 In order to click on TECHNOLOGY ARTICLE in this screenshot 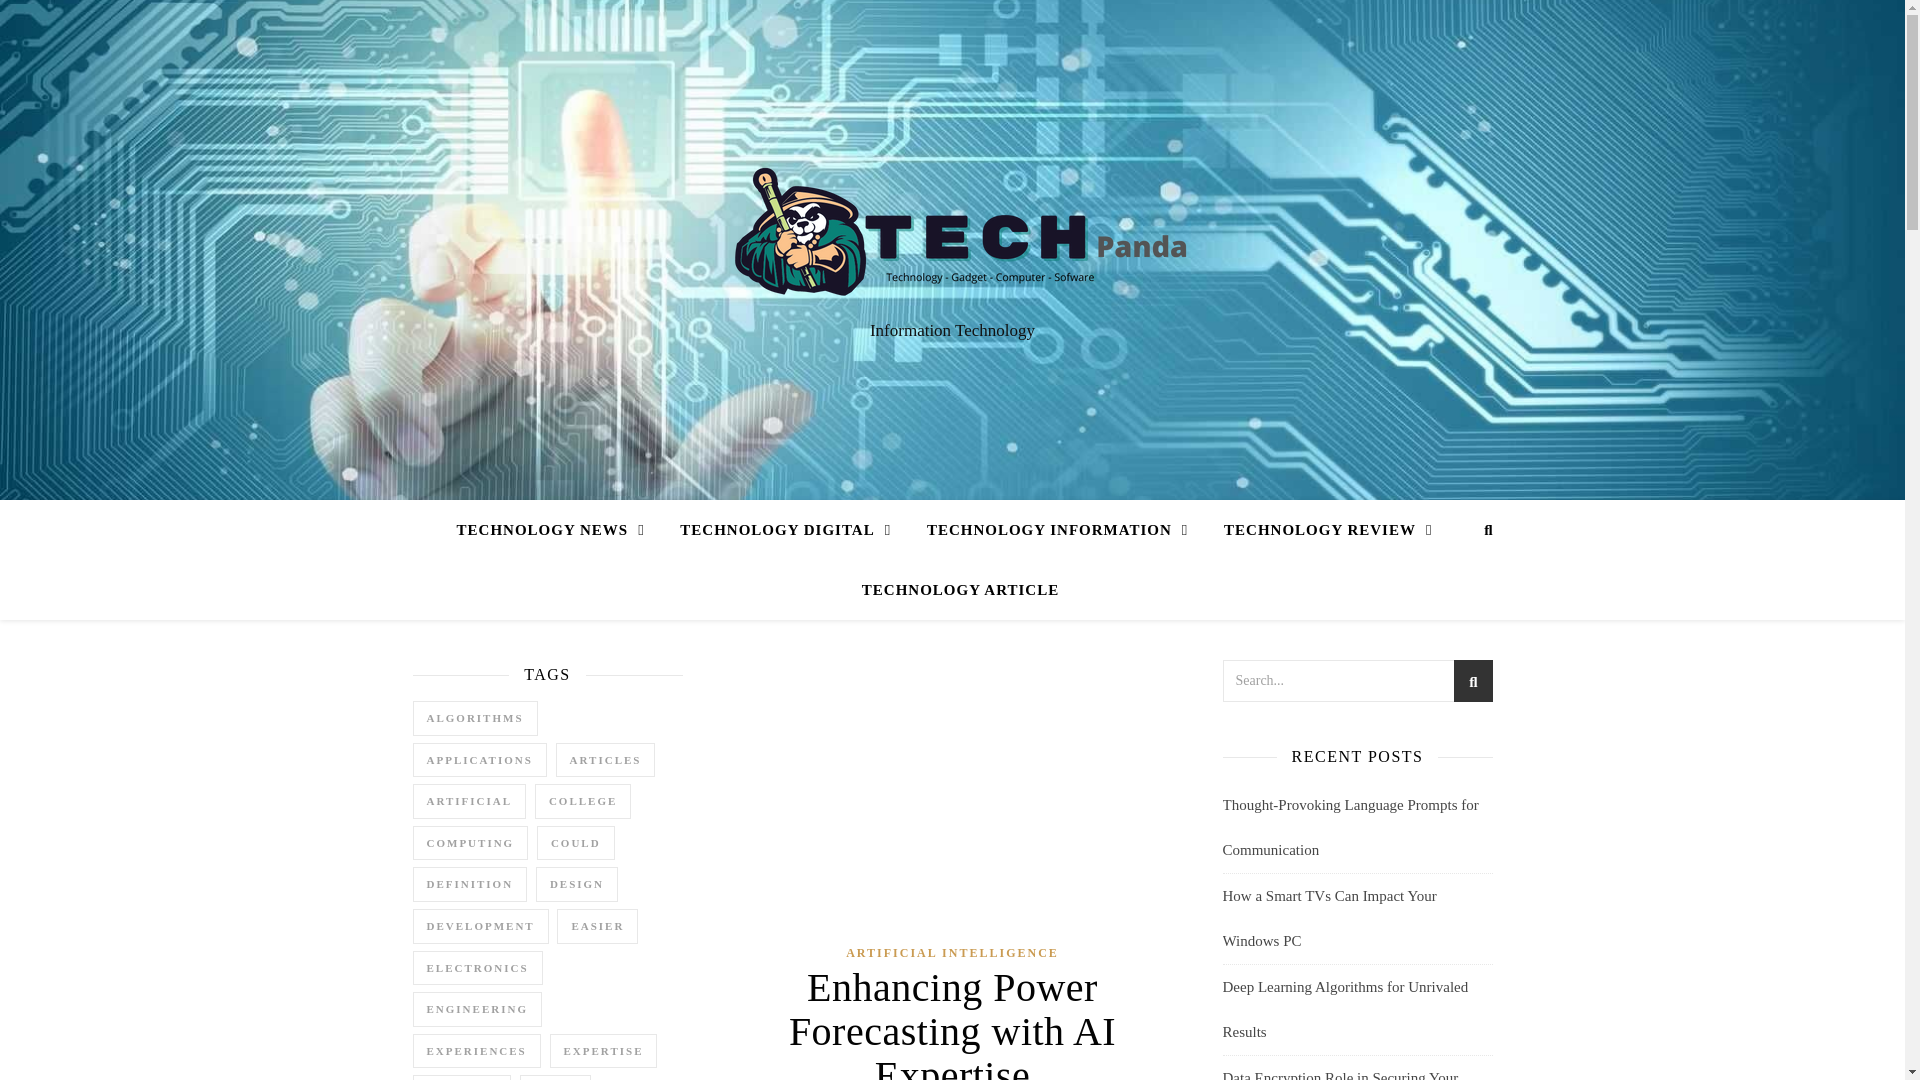, I will do `click(952, 590)`.